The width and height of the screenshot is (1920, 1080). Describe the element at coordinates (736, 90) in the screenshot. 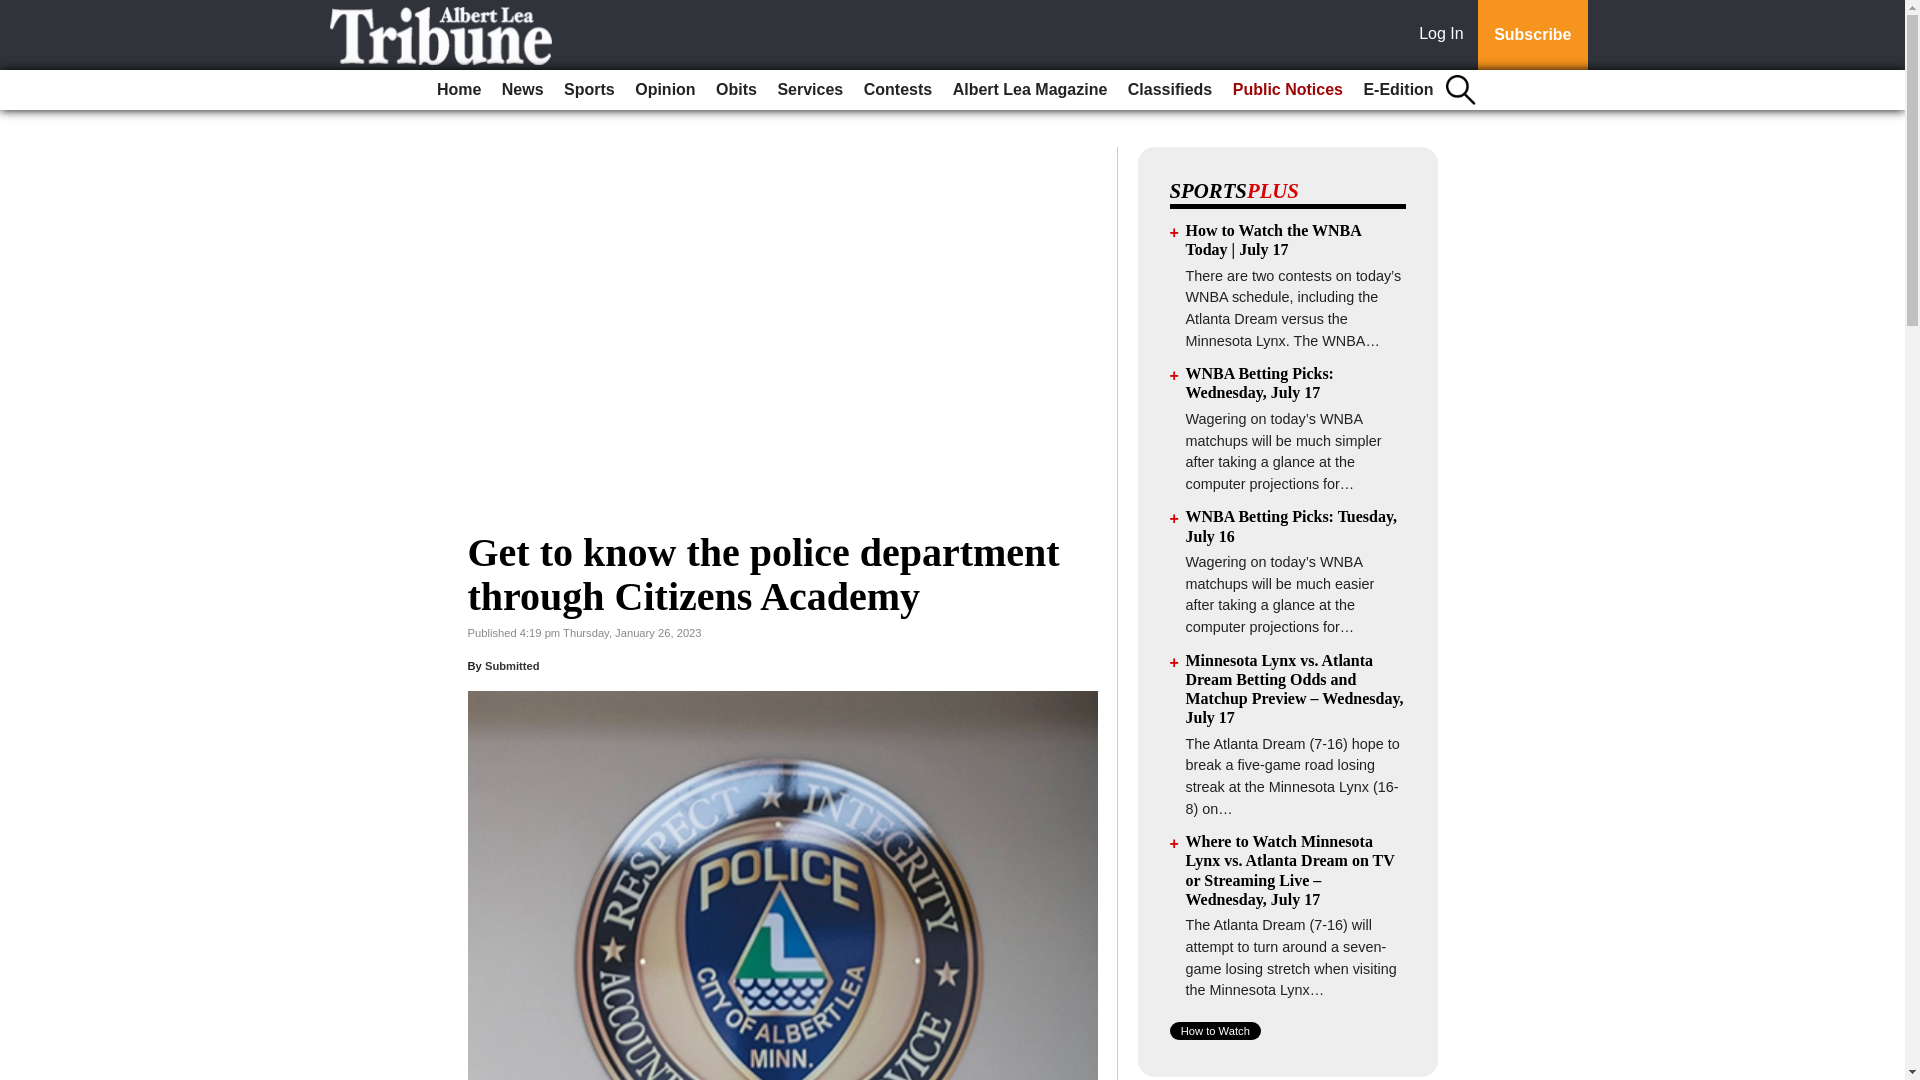

I see `Obits` at that location.